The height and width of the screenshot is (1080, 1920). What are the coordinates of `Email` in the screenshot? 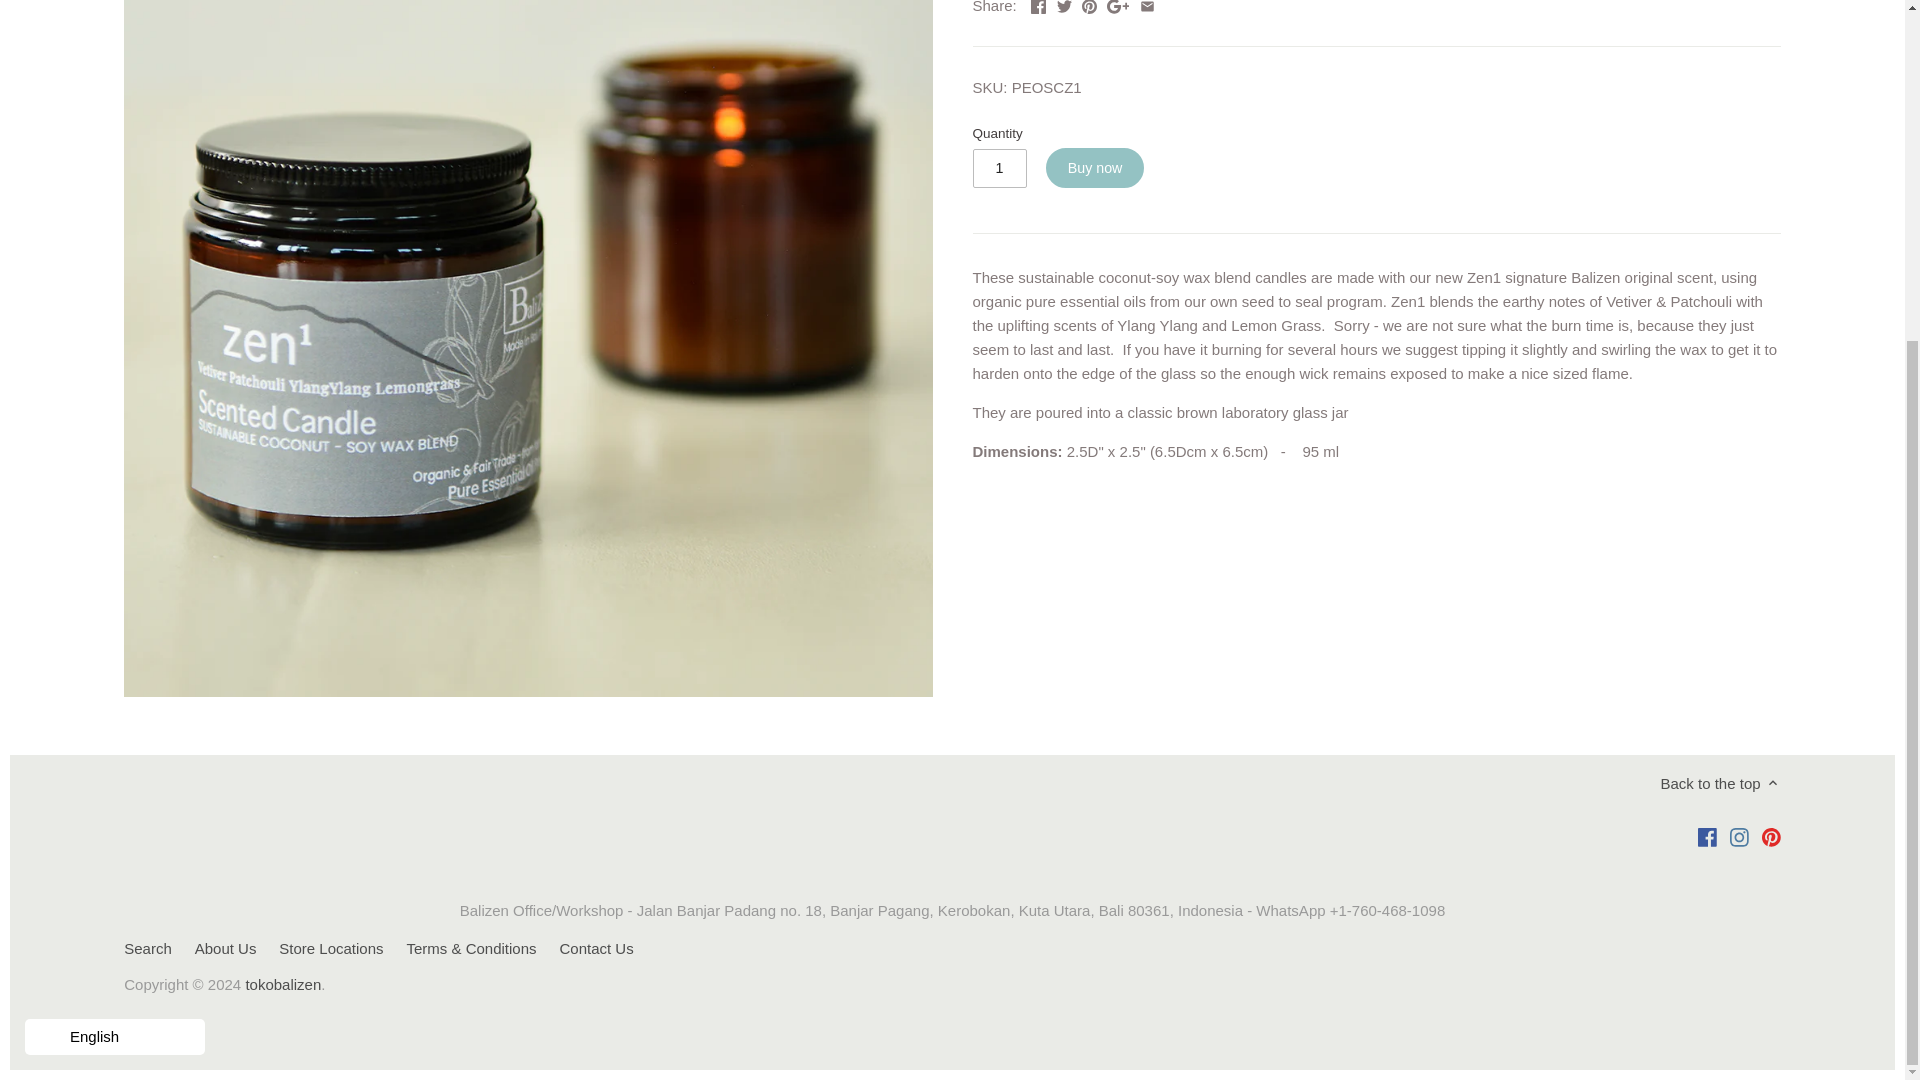 It's located at (1148, 6).